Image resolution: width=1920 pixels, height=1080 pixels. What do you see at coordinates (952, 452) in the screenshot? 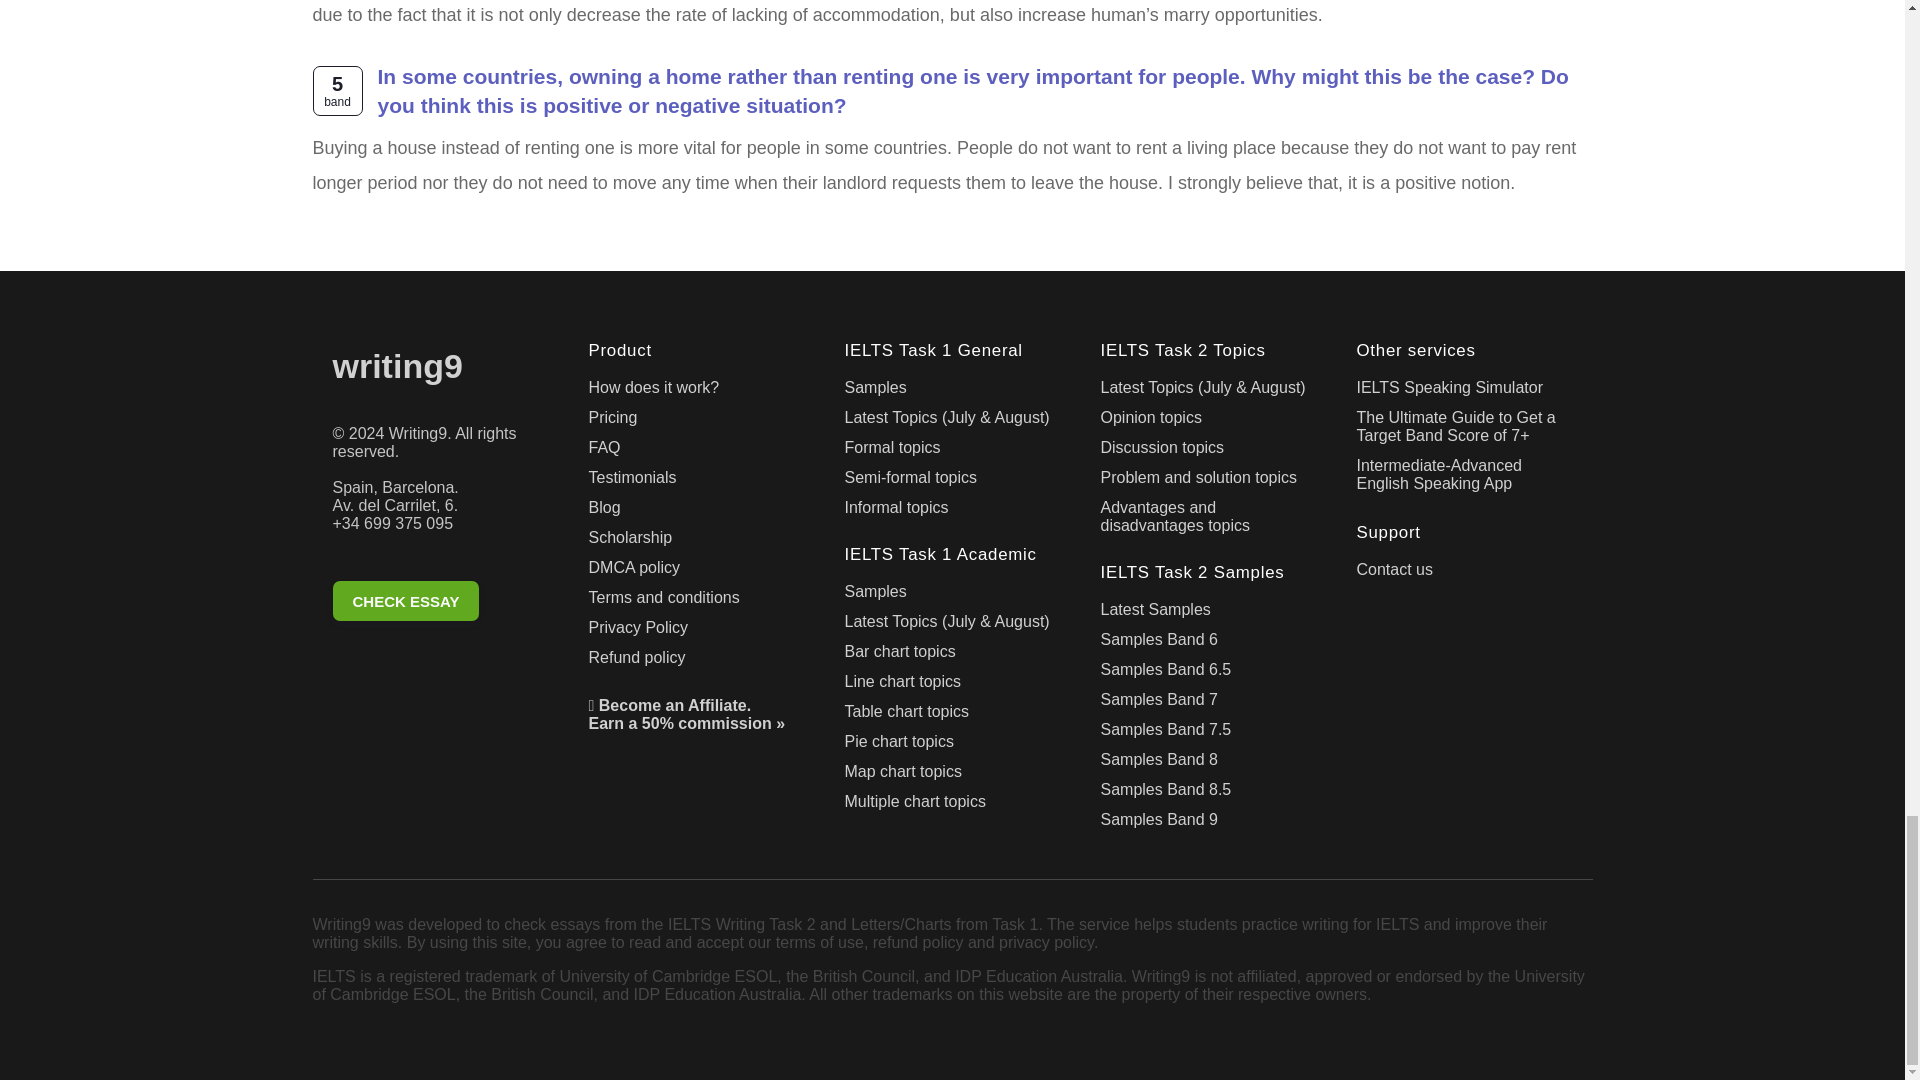
I see `IELTS Task 1 General Formal topics` at bounding box center [952, 452].